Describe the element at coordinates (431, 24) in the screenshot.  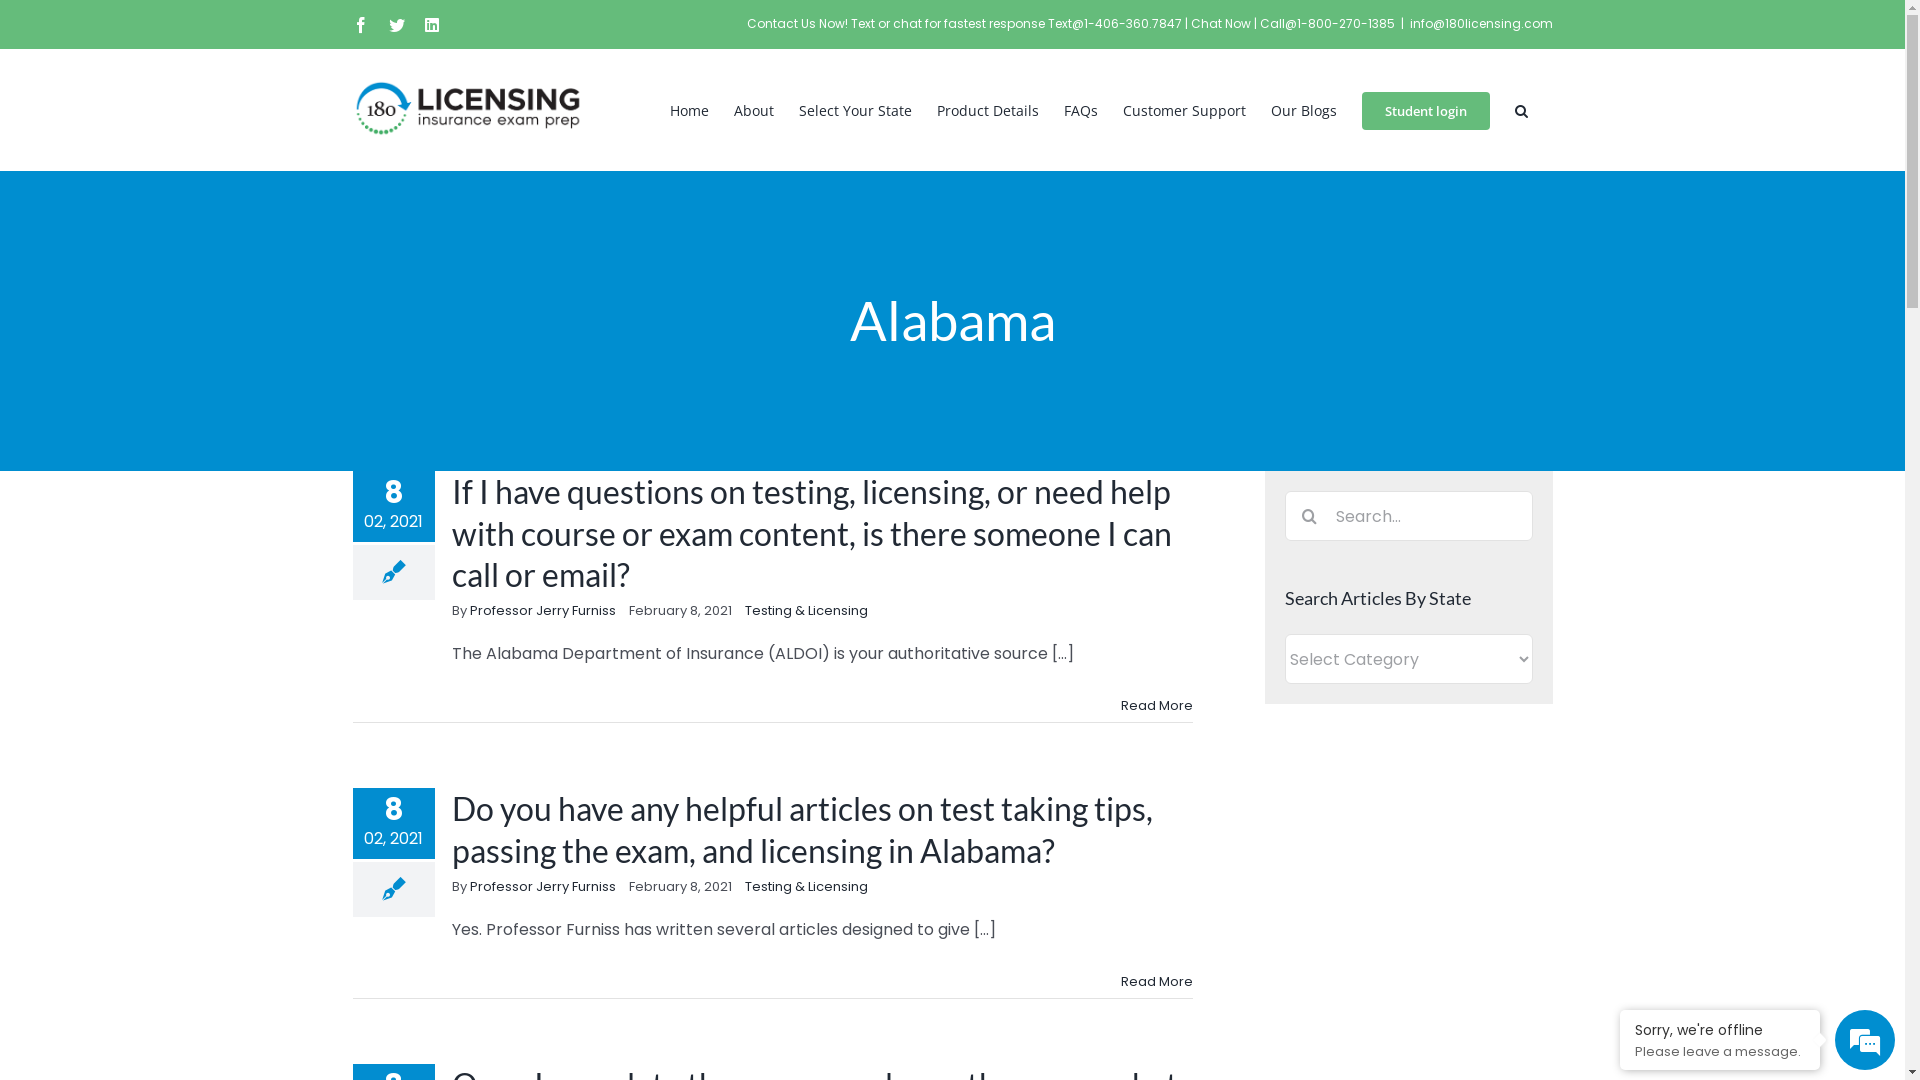
I see `LinkedIn` at that location.